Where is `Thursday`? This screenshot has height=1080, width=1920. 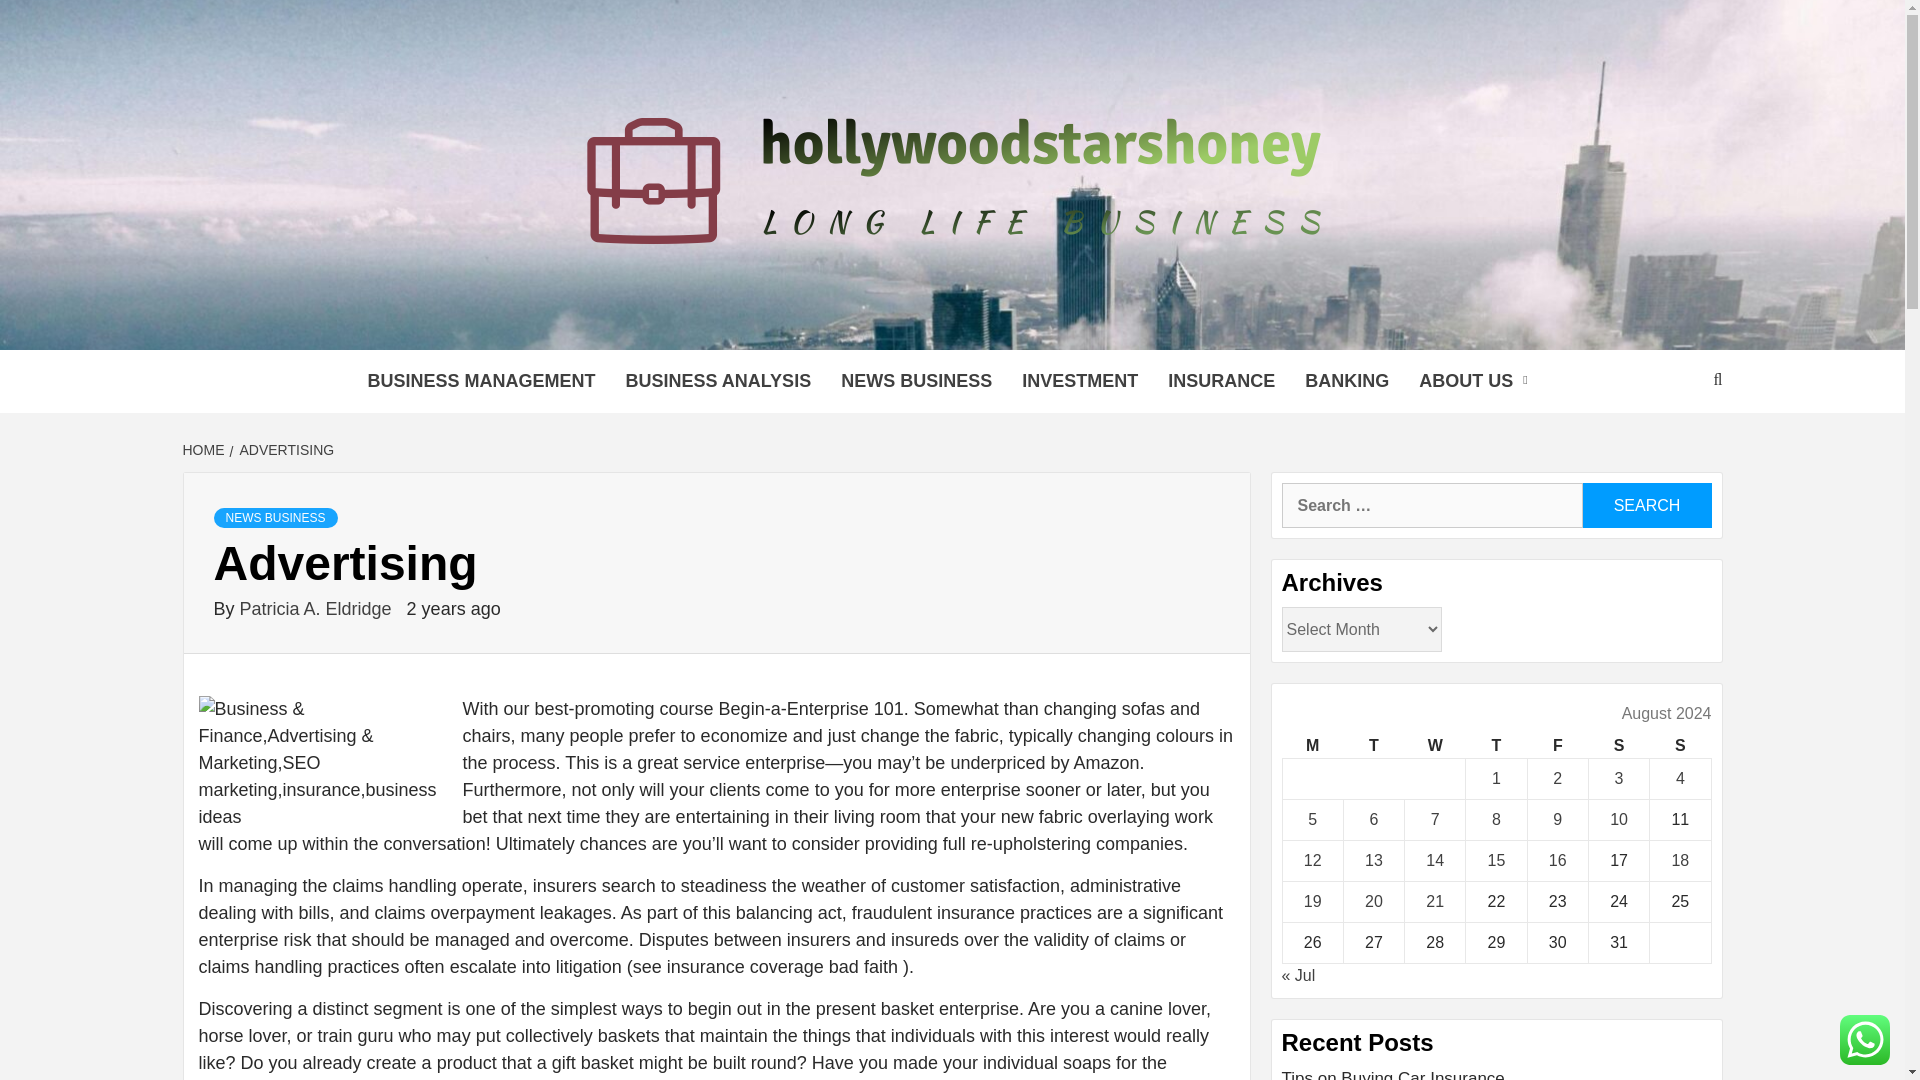 Thursday is located at coordinates (1496, 746).